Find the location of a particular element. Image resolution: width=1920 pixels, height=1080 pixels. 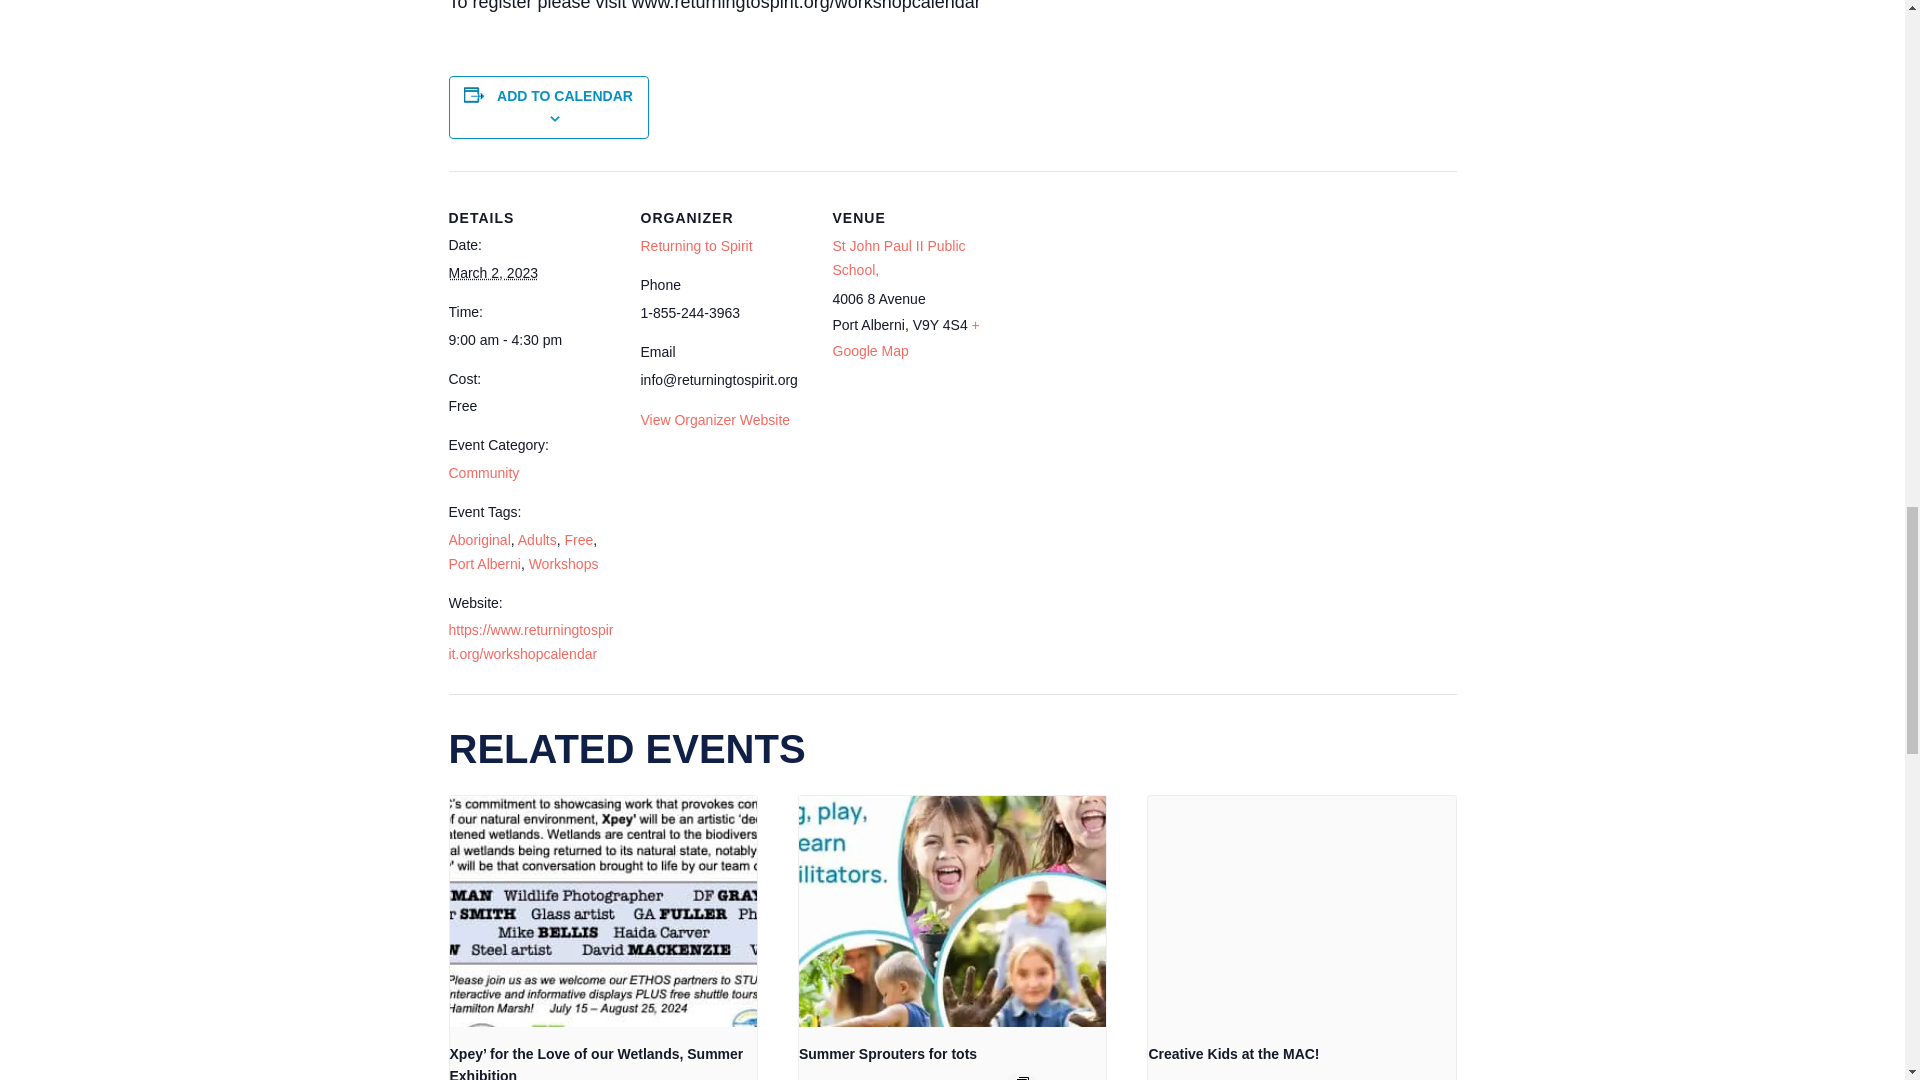

Returning to Spirit is located at coordinates (696, 245).